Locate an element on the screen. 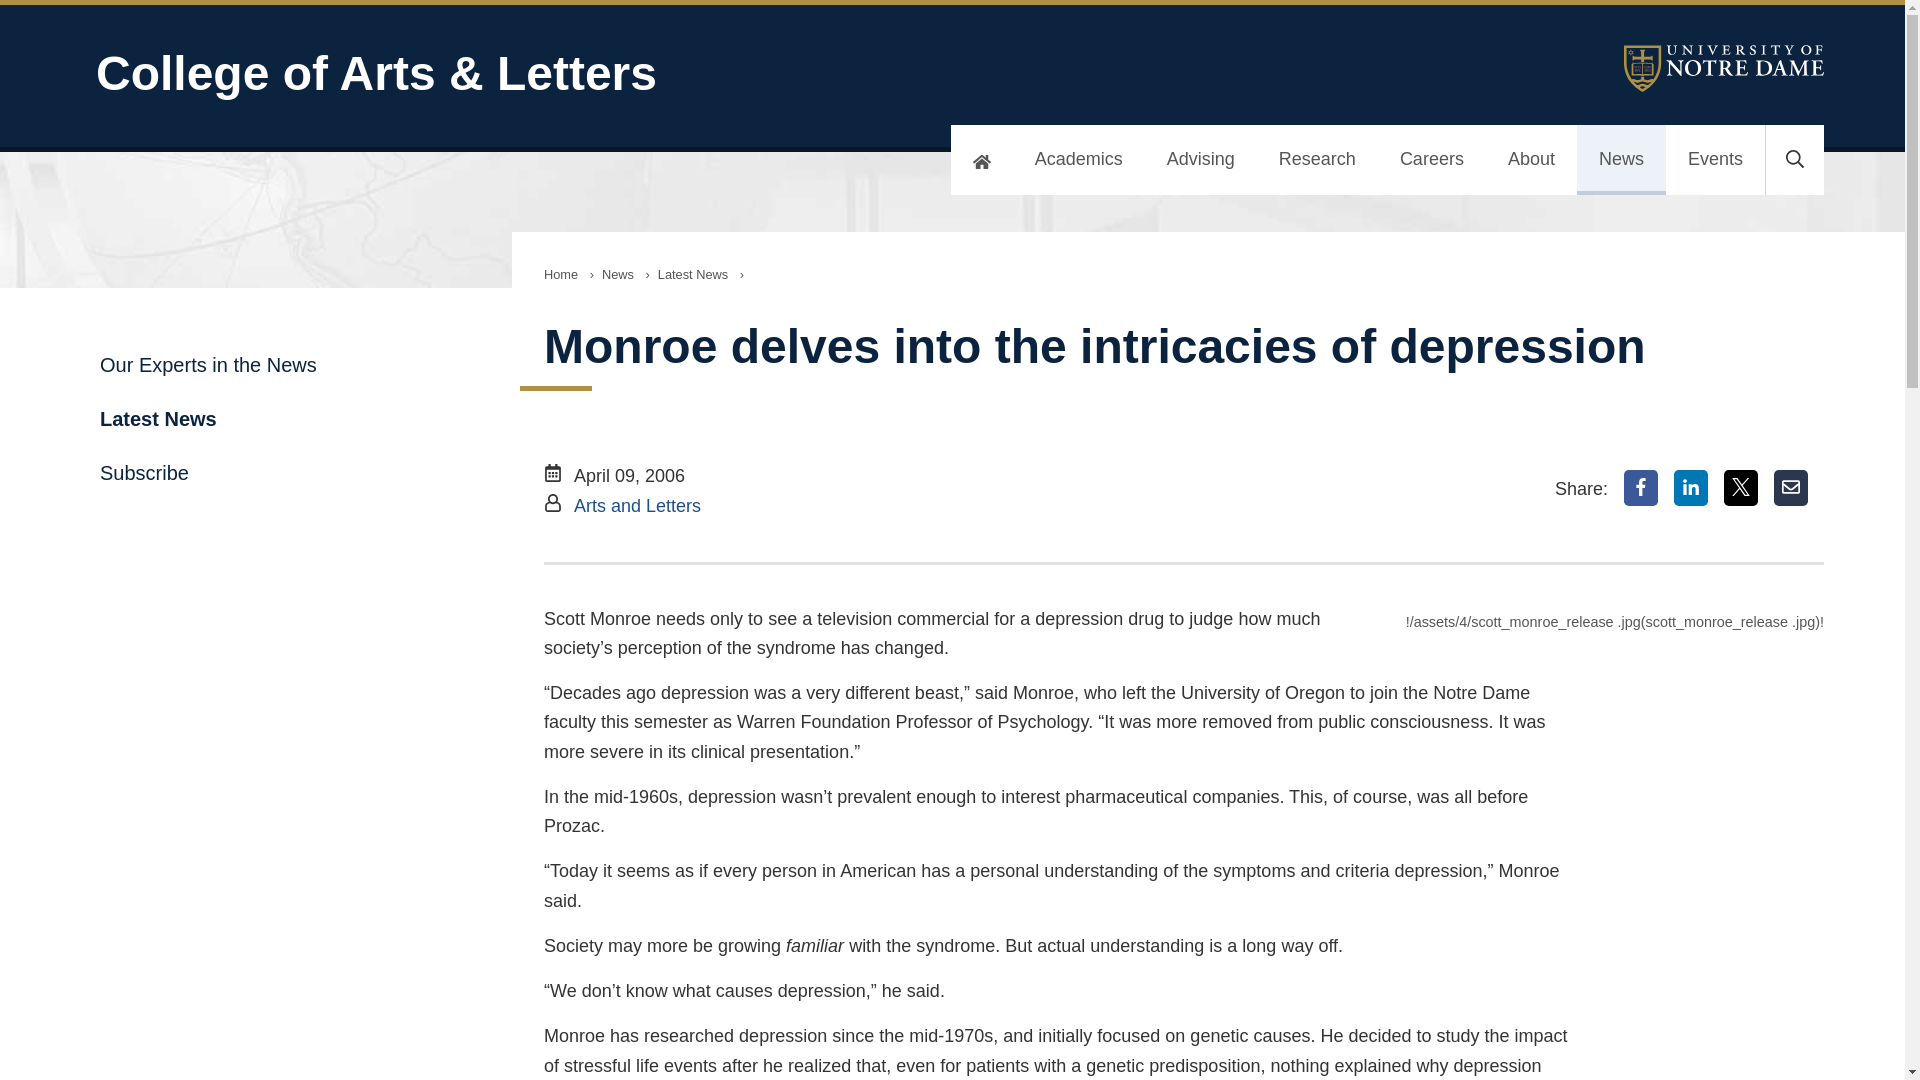 The image size is (1920, 1080). University of Notre Dame is located at coordinates (1724, 68).